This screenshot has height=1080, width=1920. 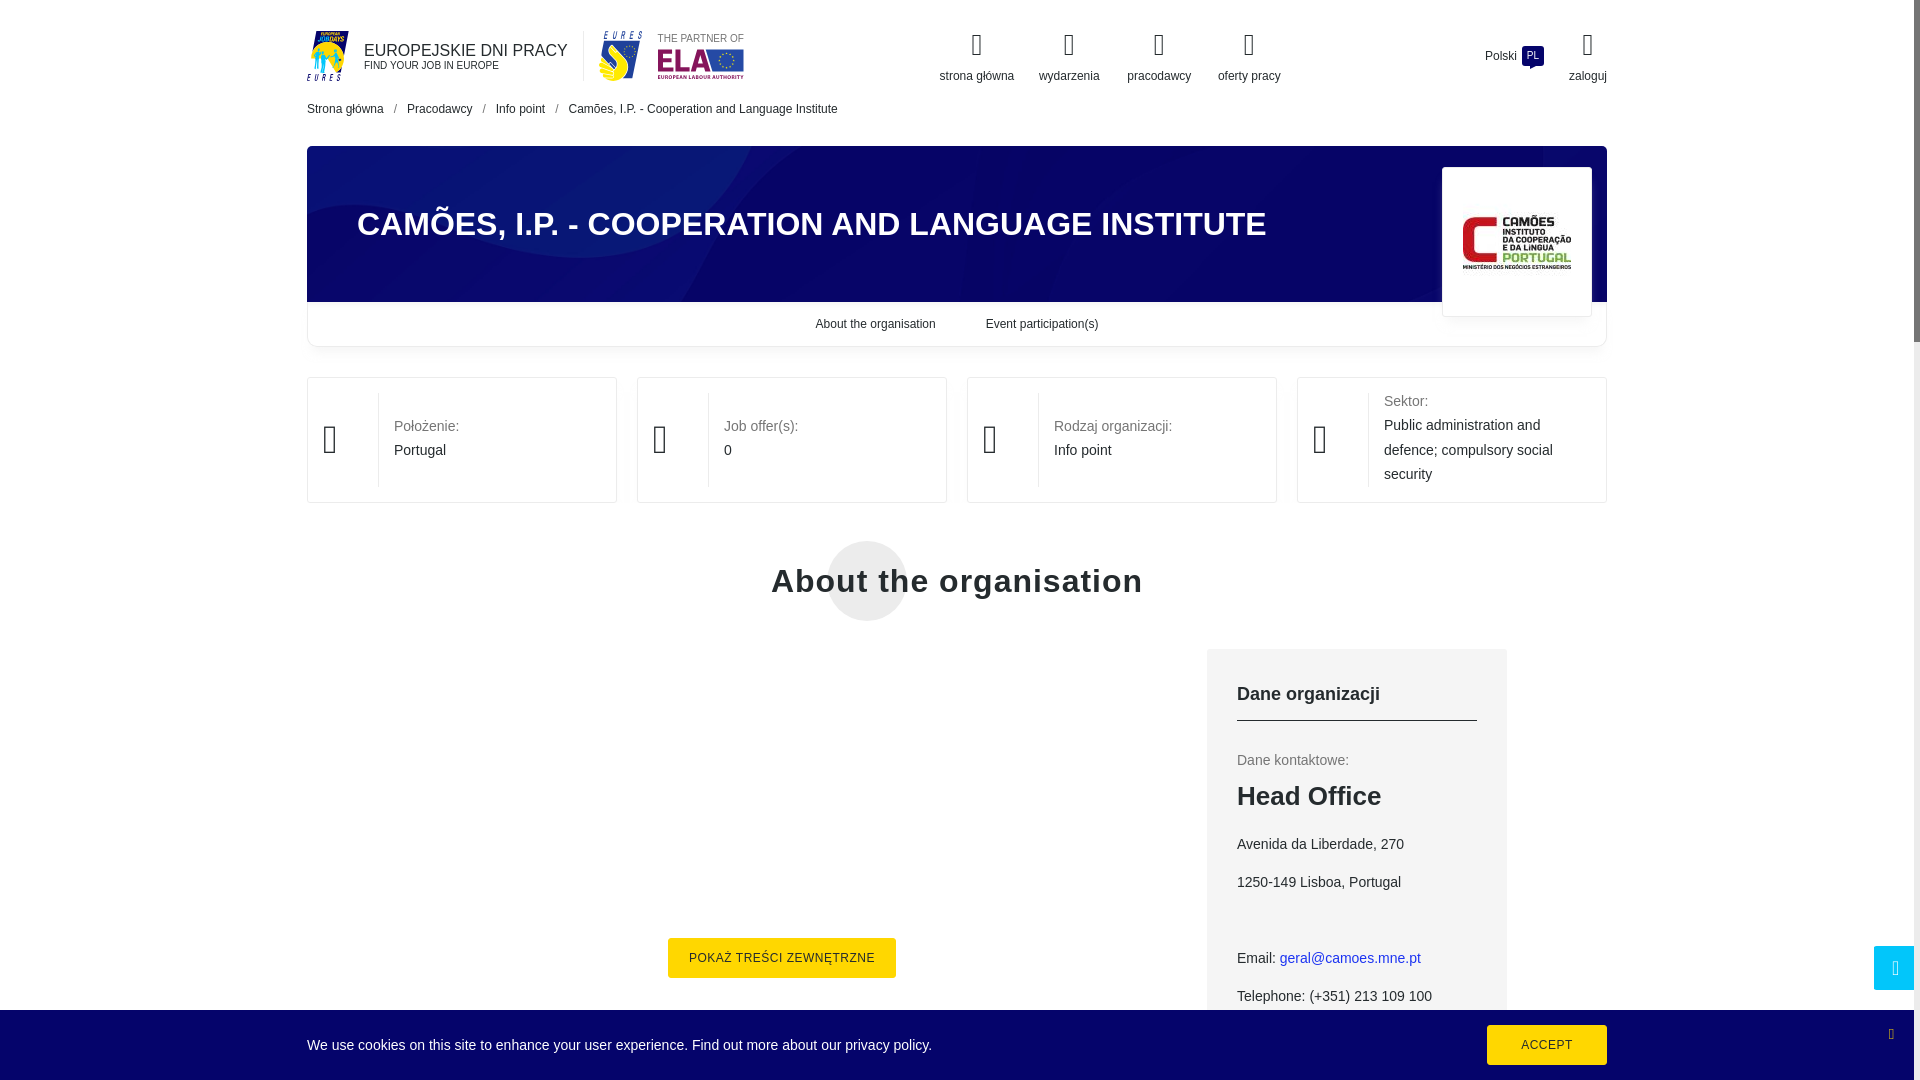 I want to click on Zamknij, so click(x=1890, y=1032).